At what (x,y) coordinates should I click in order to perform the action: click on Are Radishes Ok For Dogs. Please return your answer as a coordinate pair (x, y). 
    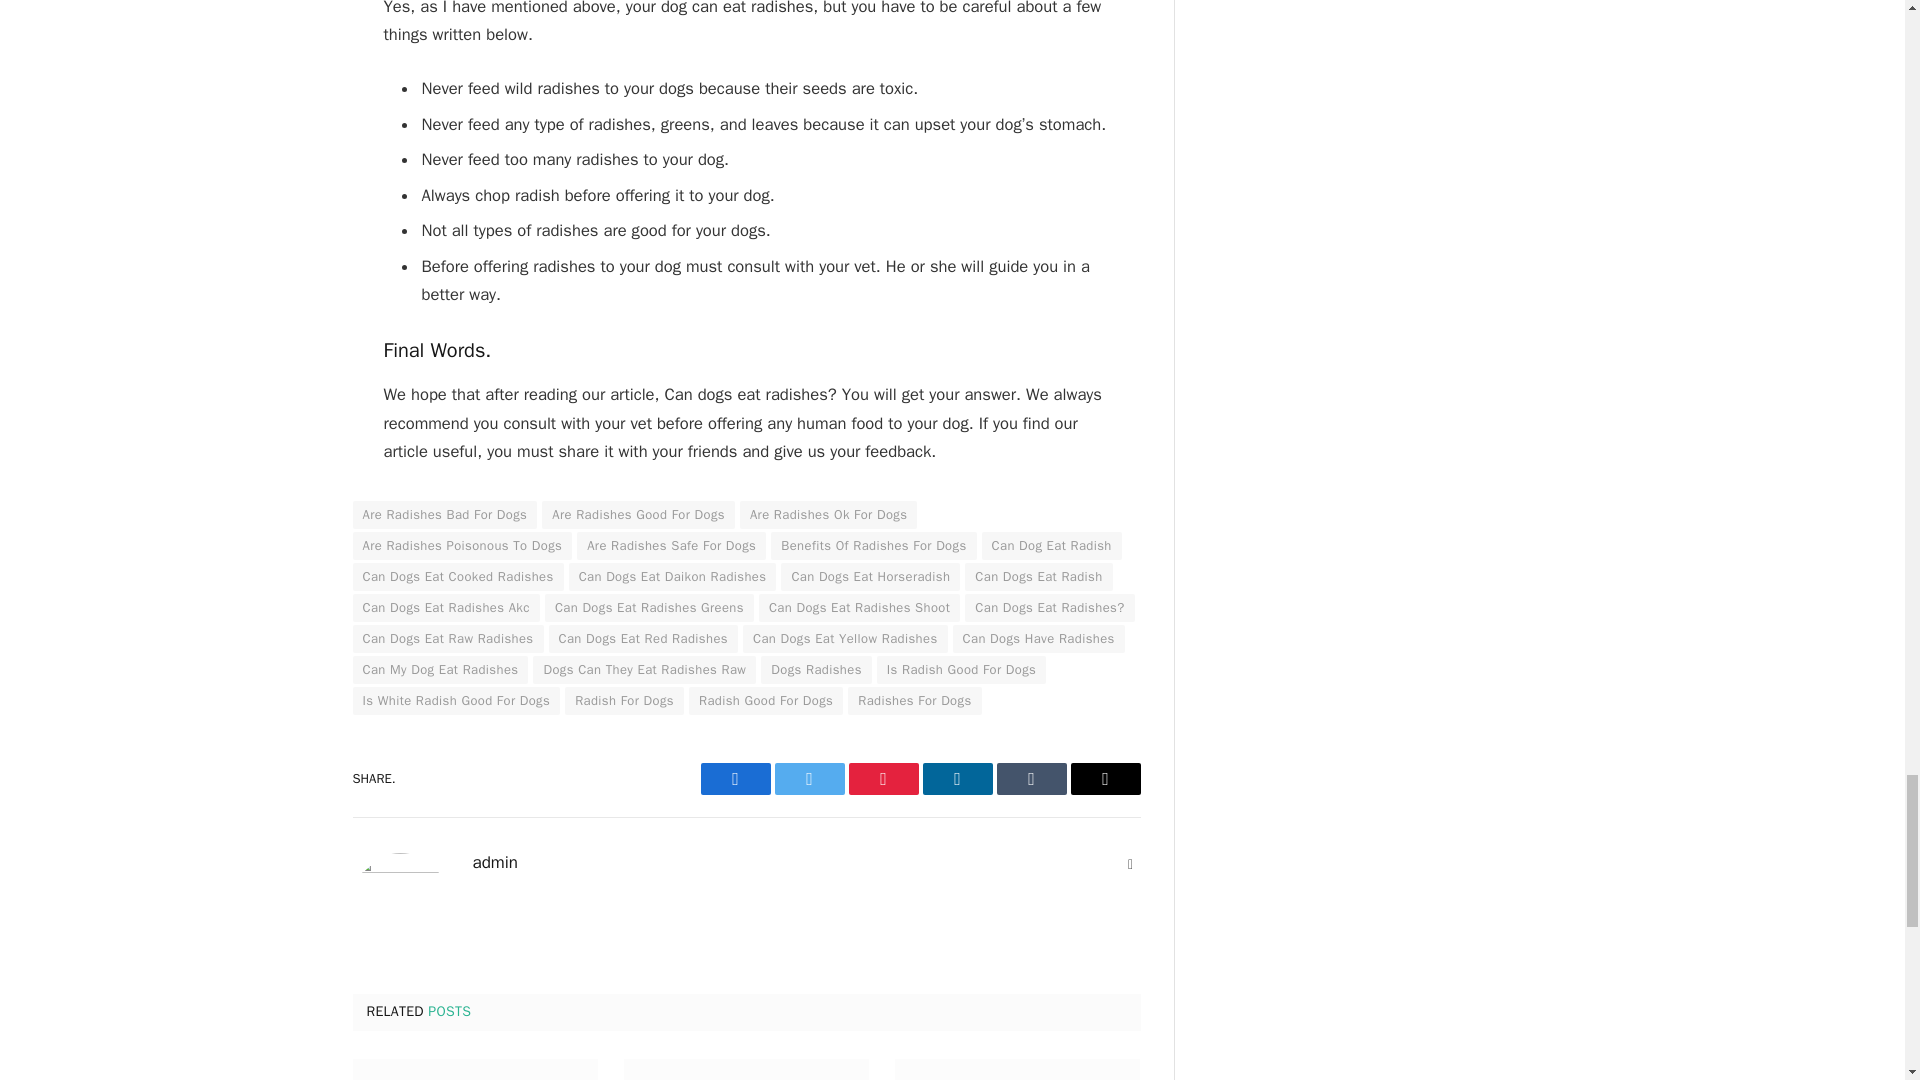
    Looking at the image, I should click on (828, 515).